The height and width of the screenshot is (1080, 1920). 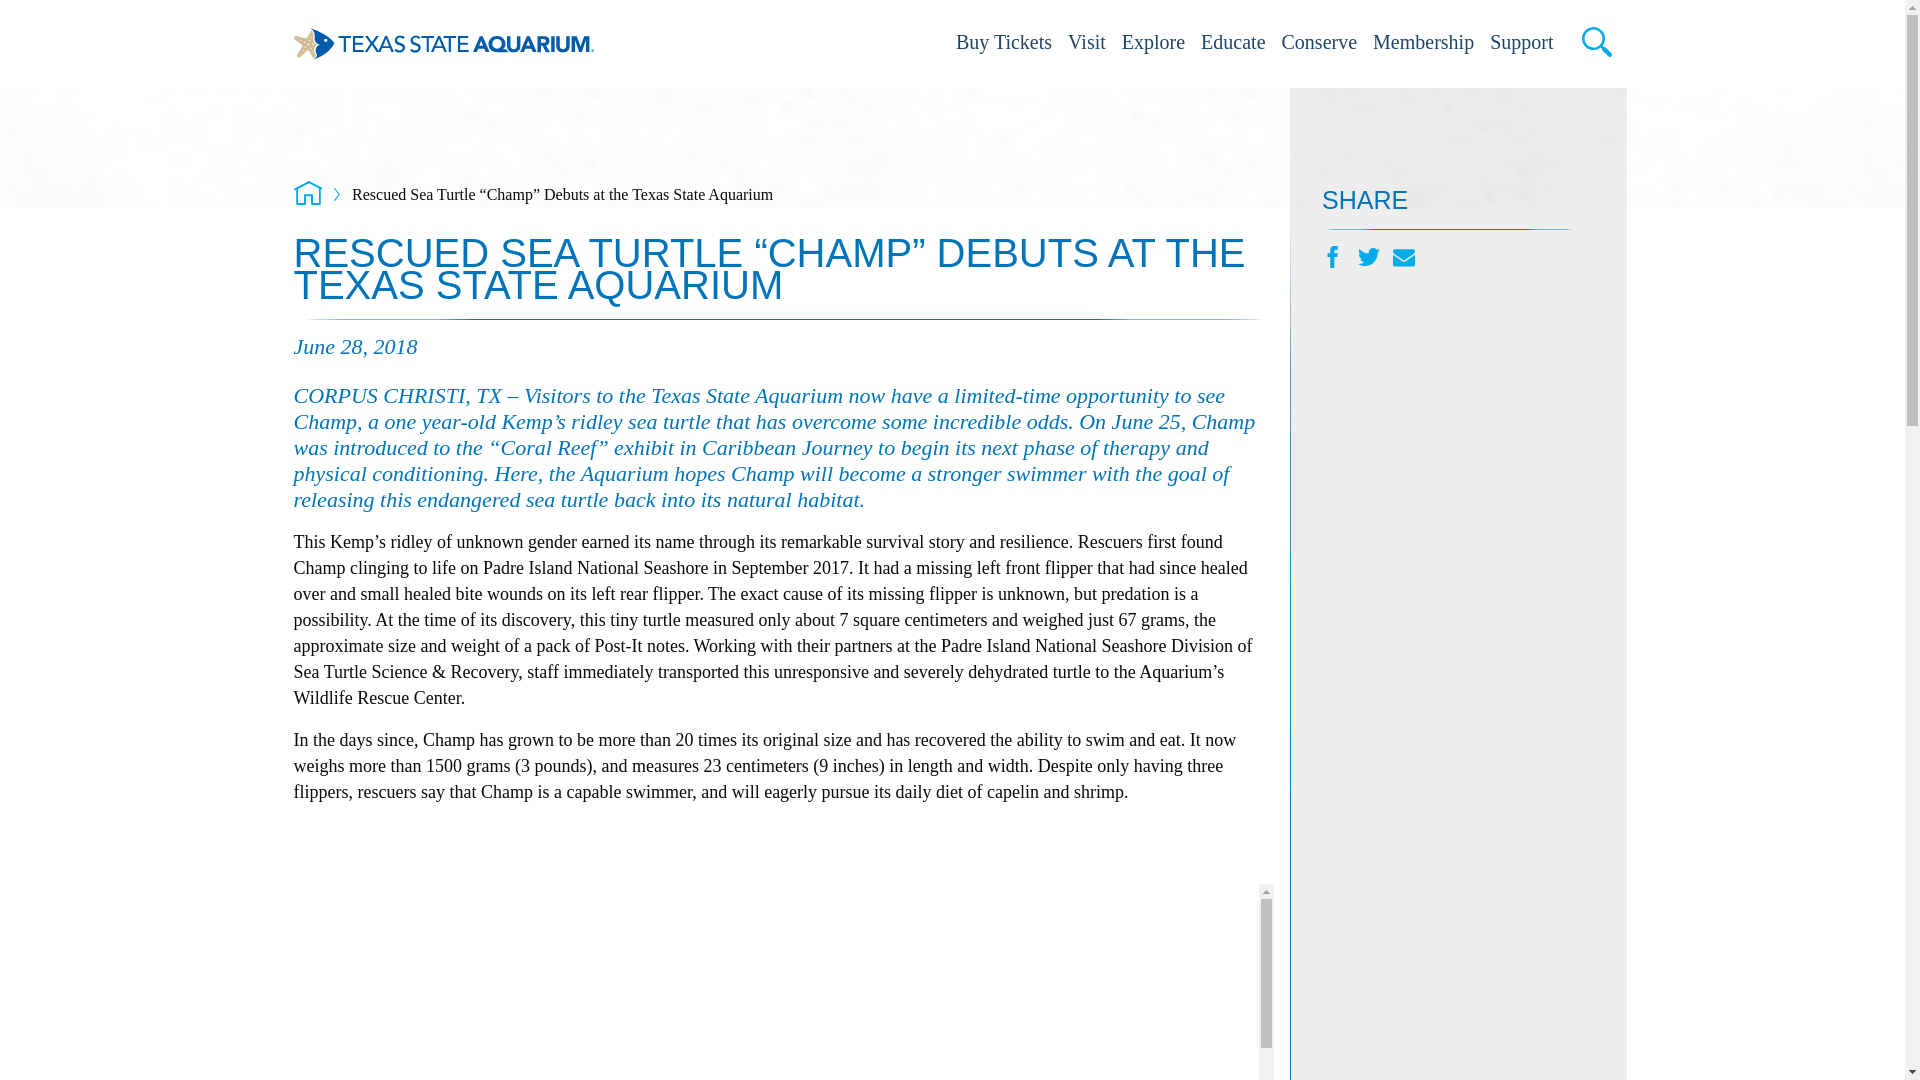 I want to click on Return to Home Page, so click(x=308, y=192).